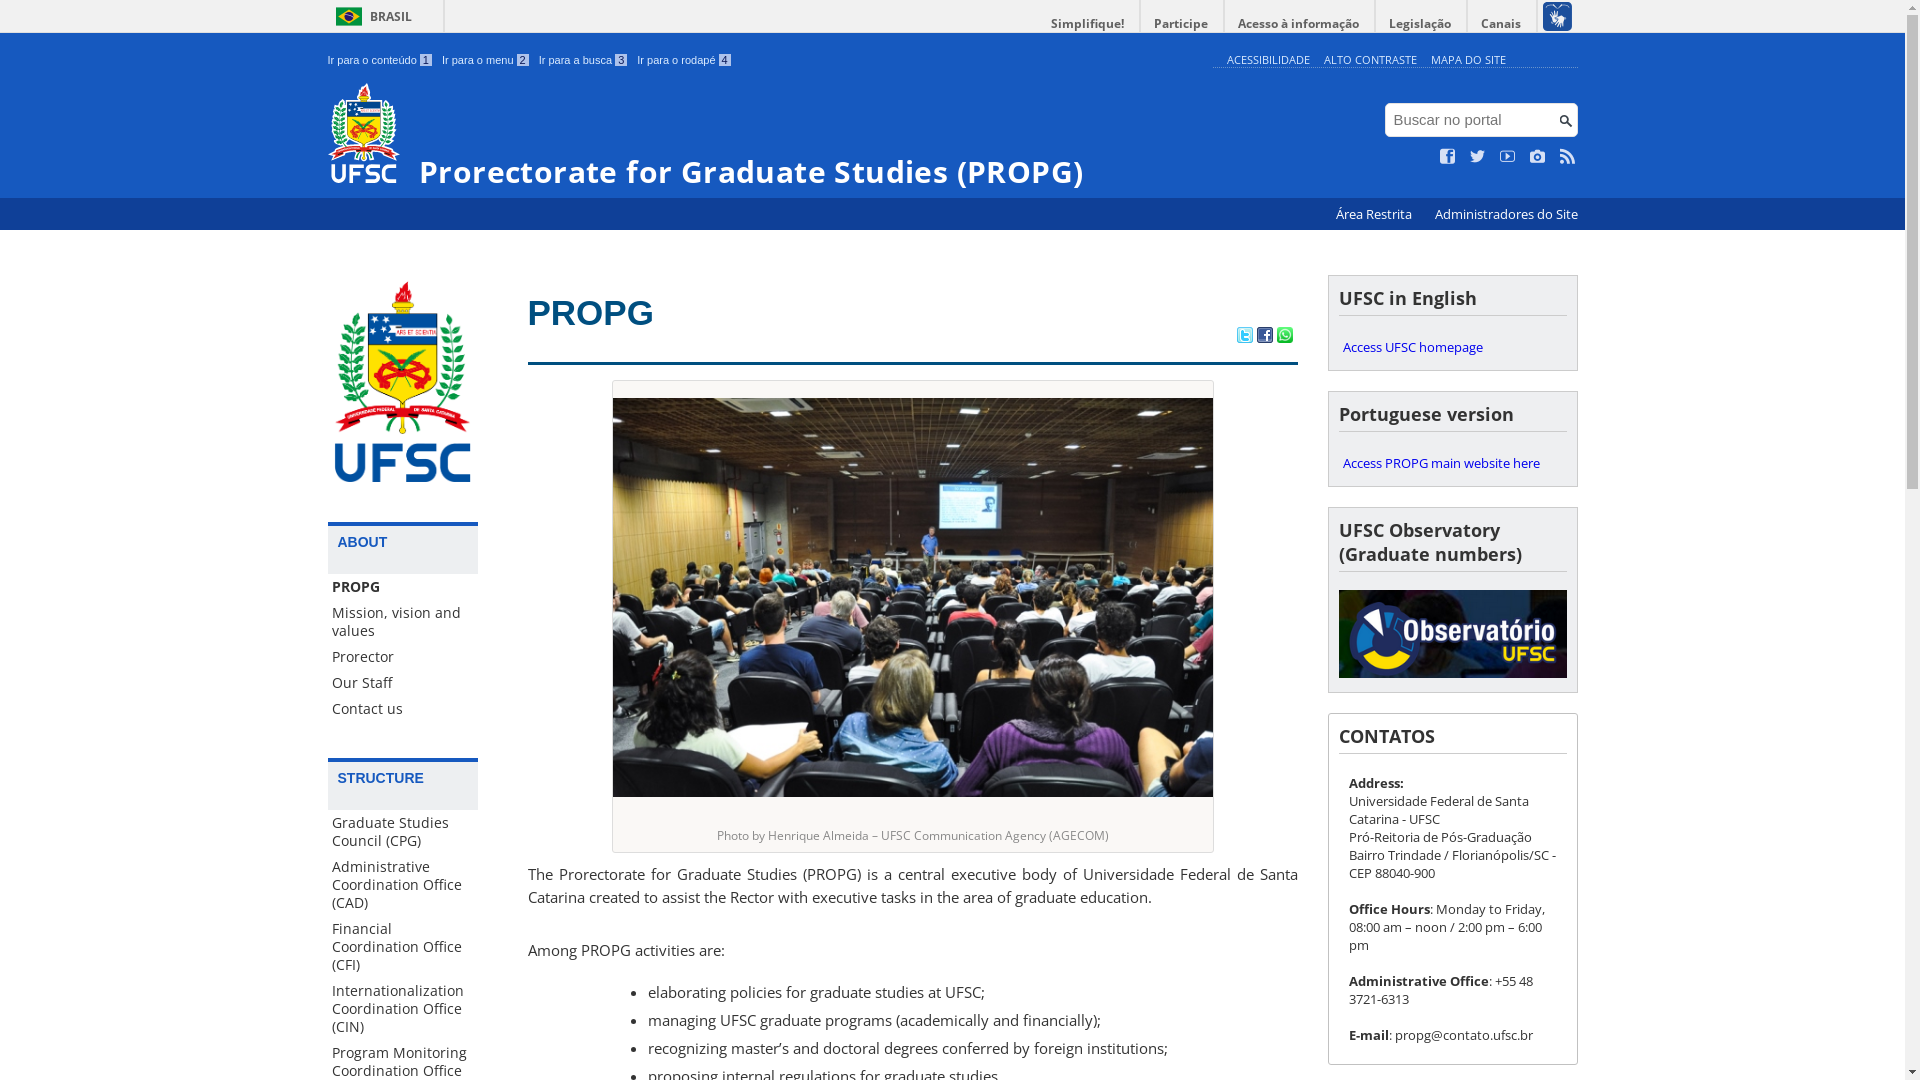 This screenshot has width=1920, height=1080. What do you see at coordinates (403, 885) in the screenshot?
I see `Administrative Coordination Office (CAD)` at bounding box center [403, 885].